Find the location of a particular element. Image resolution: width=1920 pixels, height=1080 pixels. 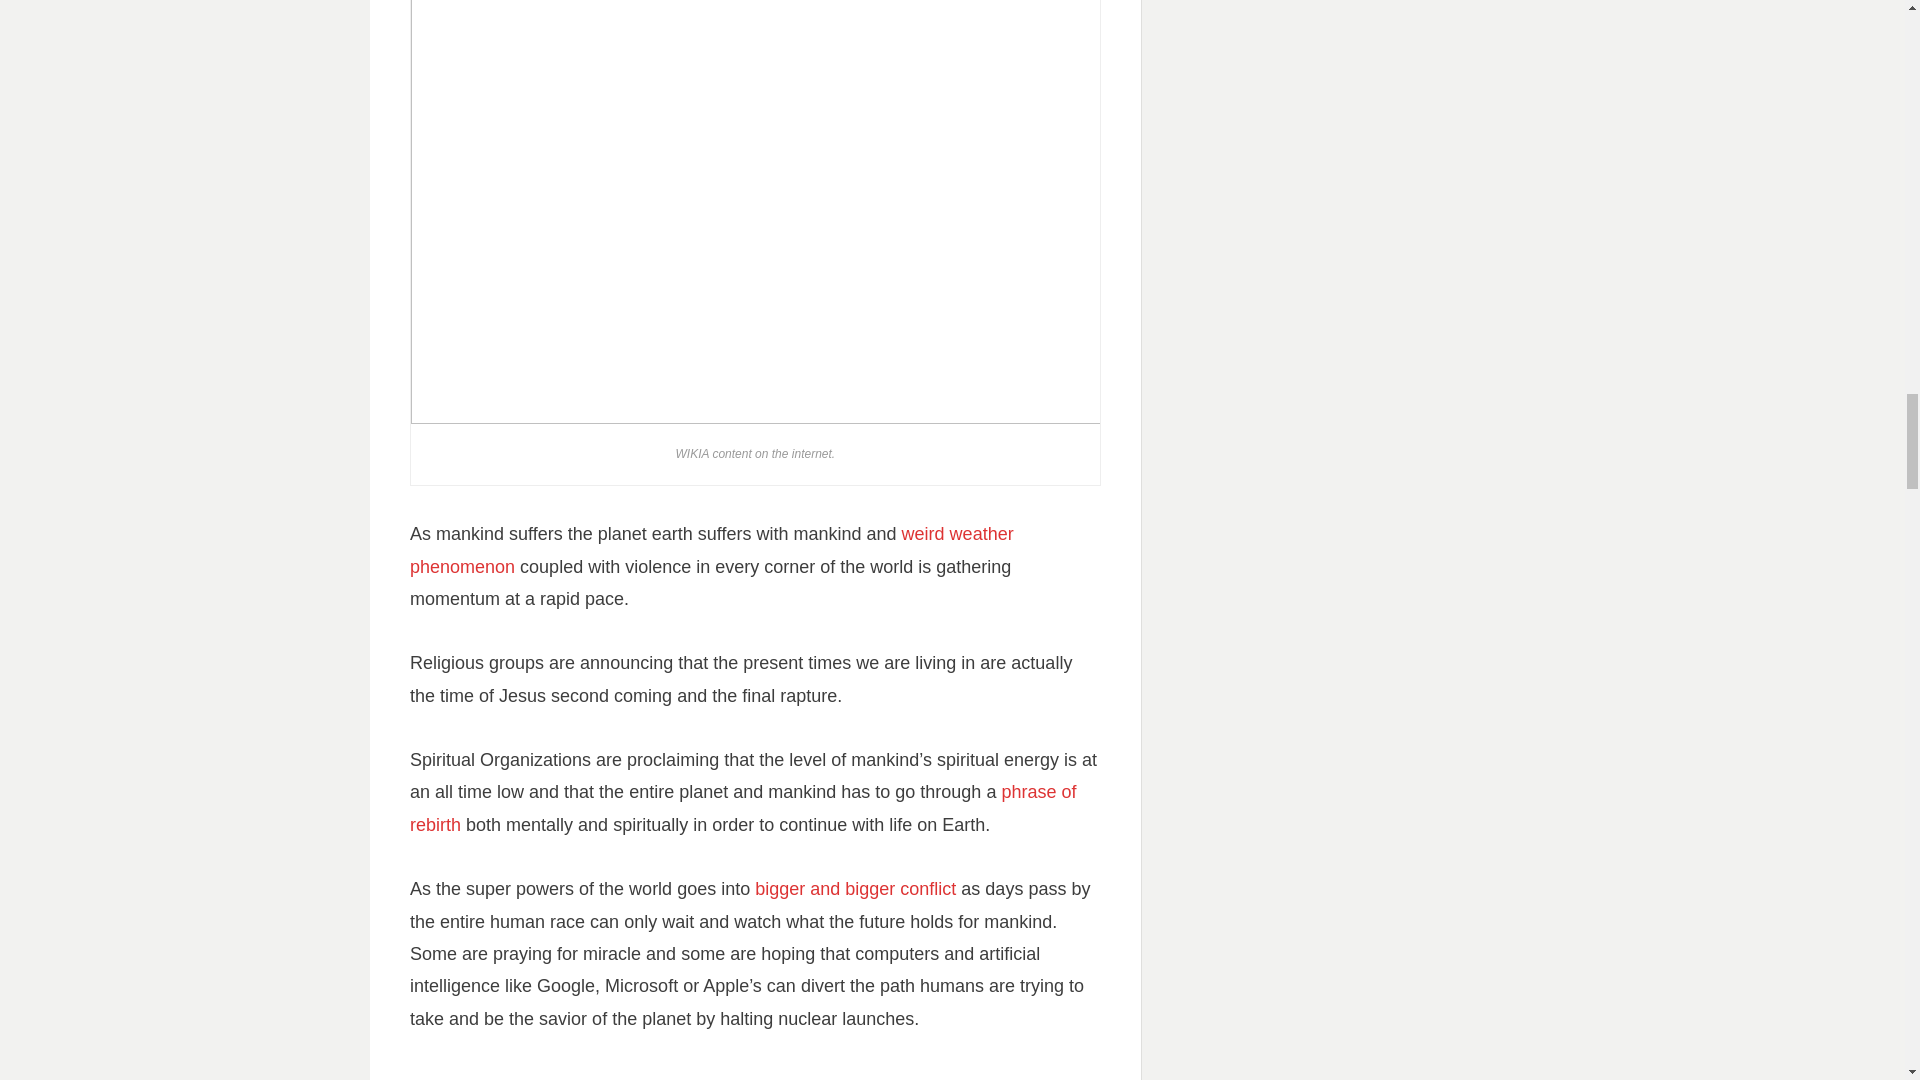

weird weather phenomenon is located at coordinates (712, 549).